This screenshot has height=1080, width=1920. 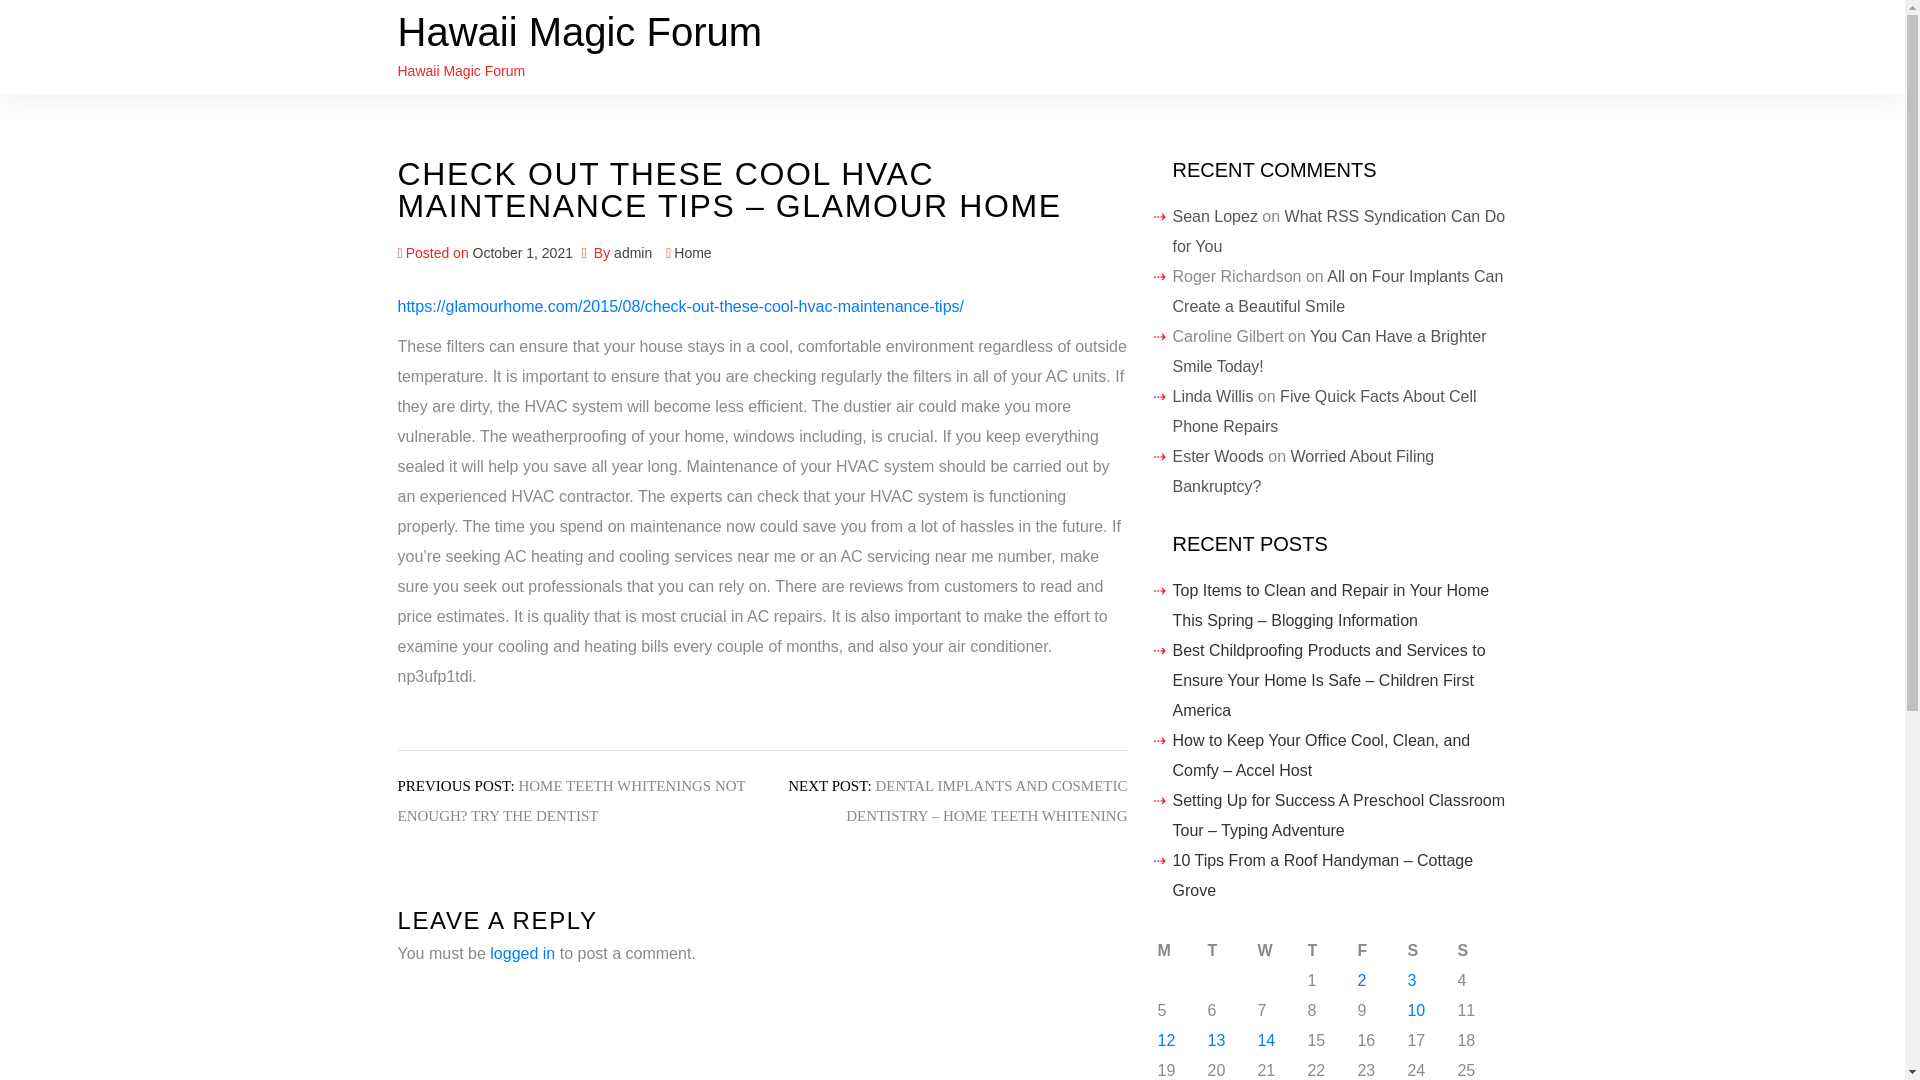 I want to click on admin, so click(x=633, y=253).